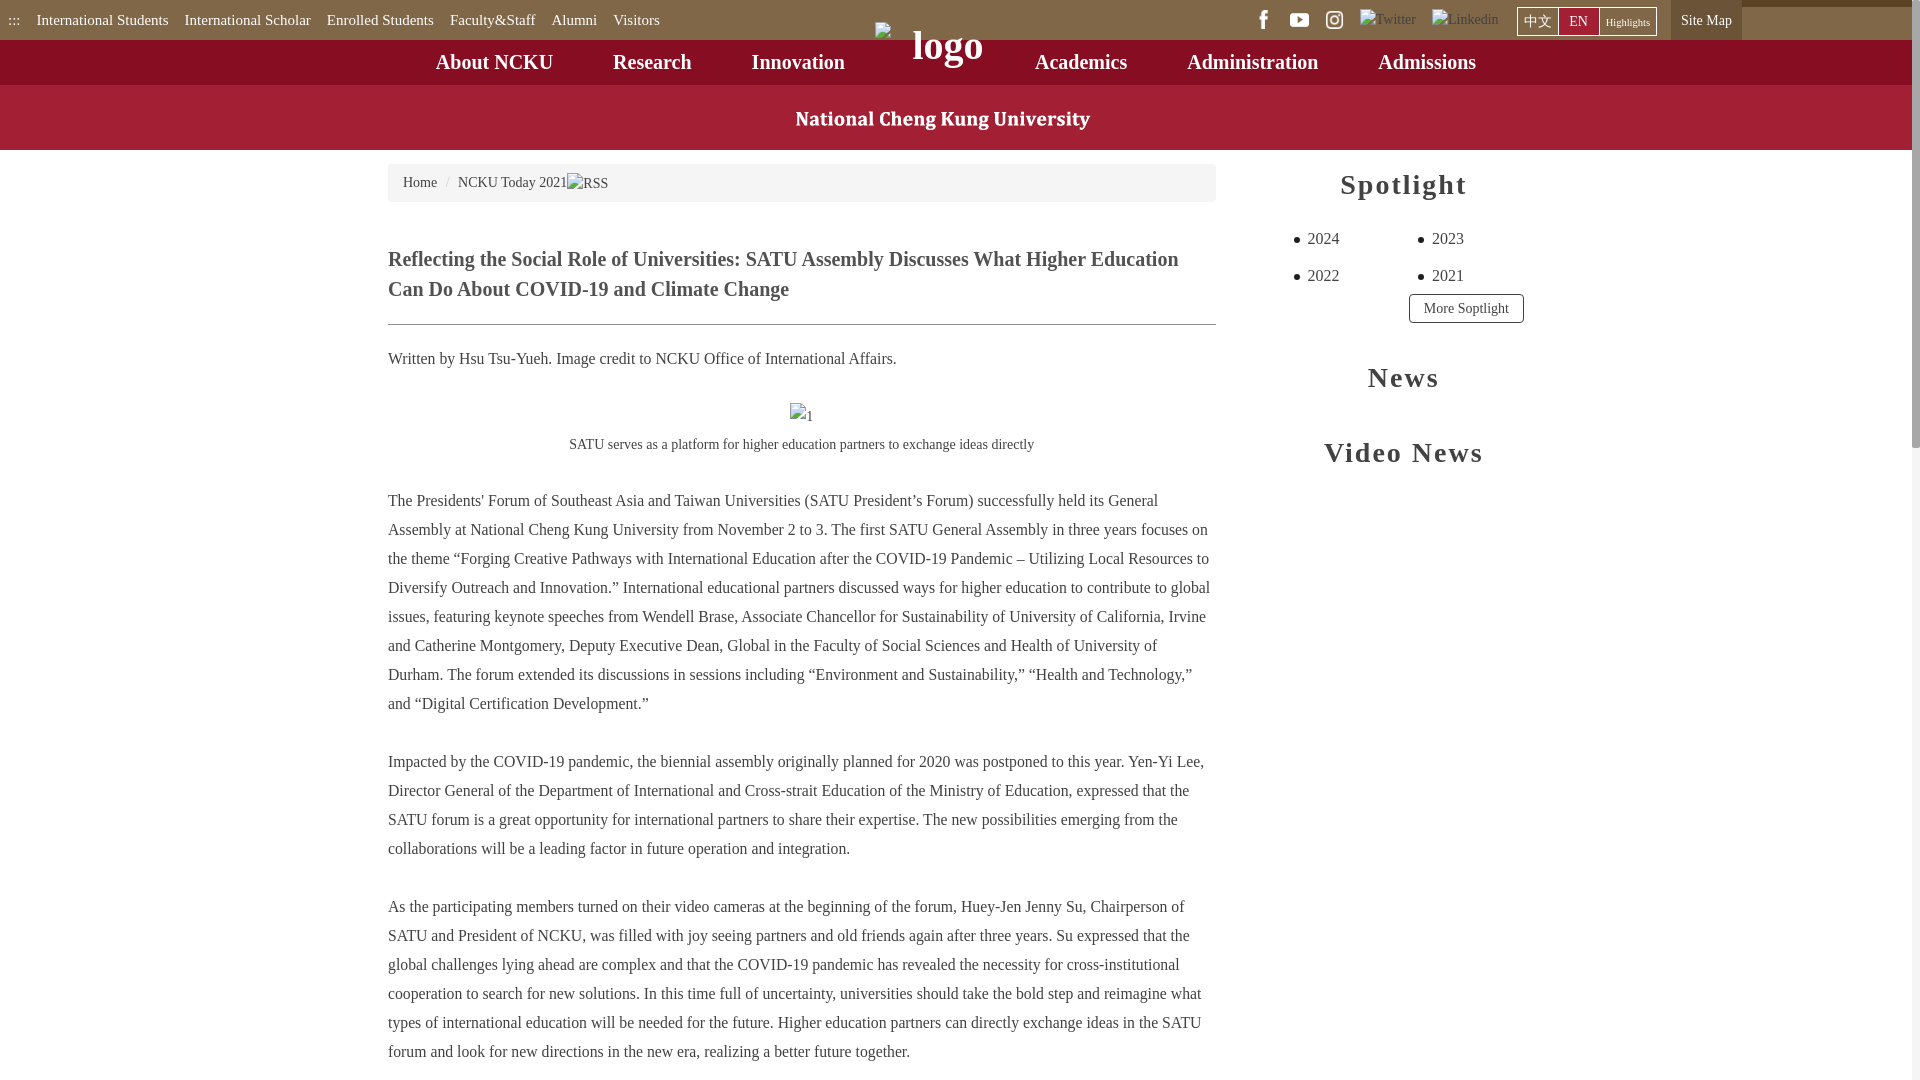 The image size is (1920, 1080). What do you see at coordinates (247, 20) in the screenshot?
I see `International Scholar` at bounding box center [247, 20].